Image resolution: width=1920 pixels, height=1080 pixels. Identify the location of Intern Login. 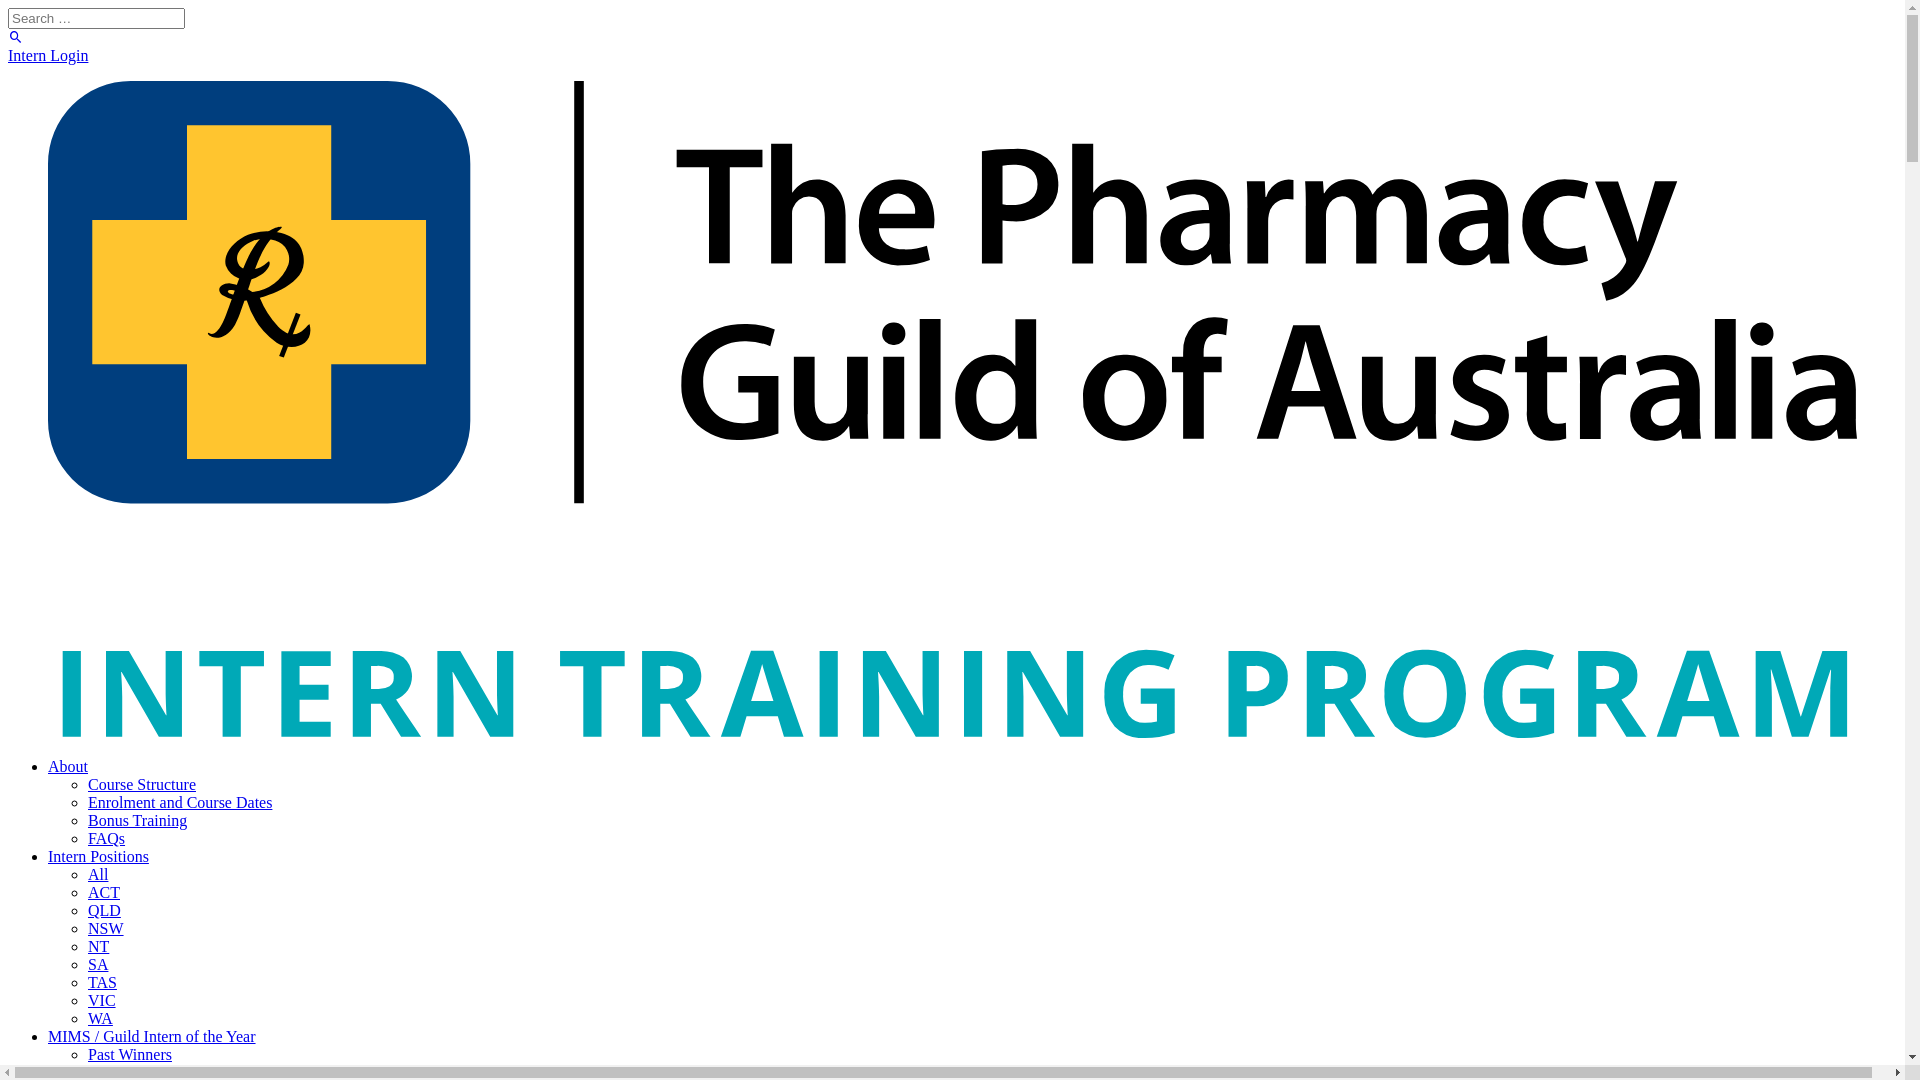
(48, 56).